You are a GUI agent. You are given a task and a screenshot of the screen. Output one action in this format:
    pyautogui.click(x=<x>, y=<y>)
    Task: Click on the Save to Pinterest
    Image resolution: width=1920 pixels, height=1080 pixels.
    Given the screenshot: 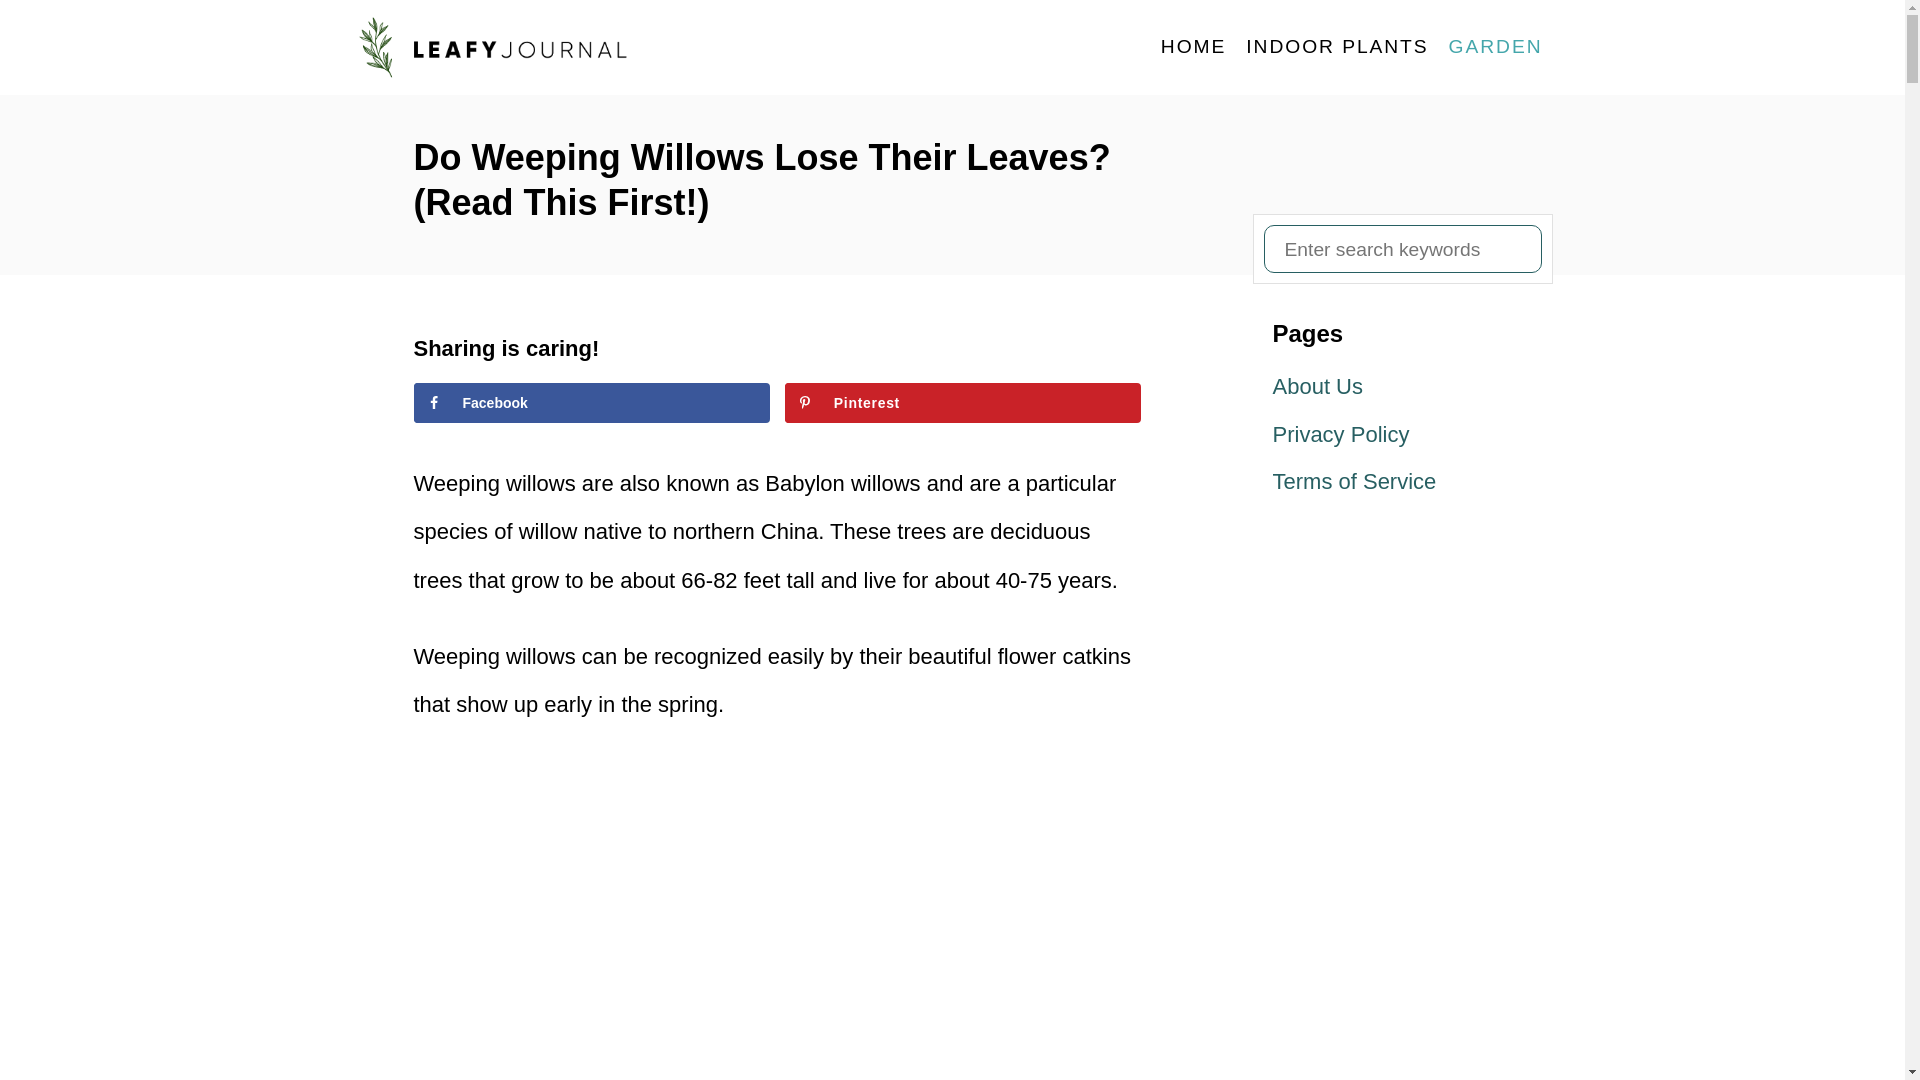 What is the action you would take?
    pyautogui.click(x=964, y=403)
    